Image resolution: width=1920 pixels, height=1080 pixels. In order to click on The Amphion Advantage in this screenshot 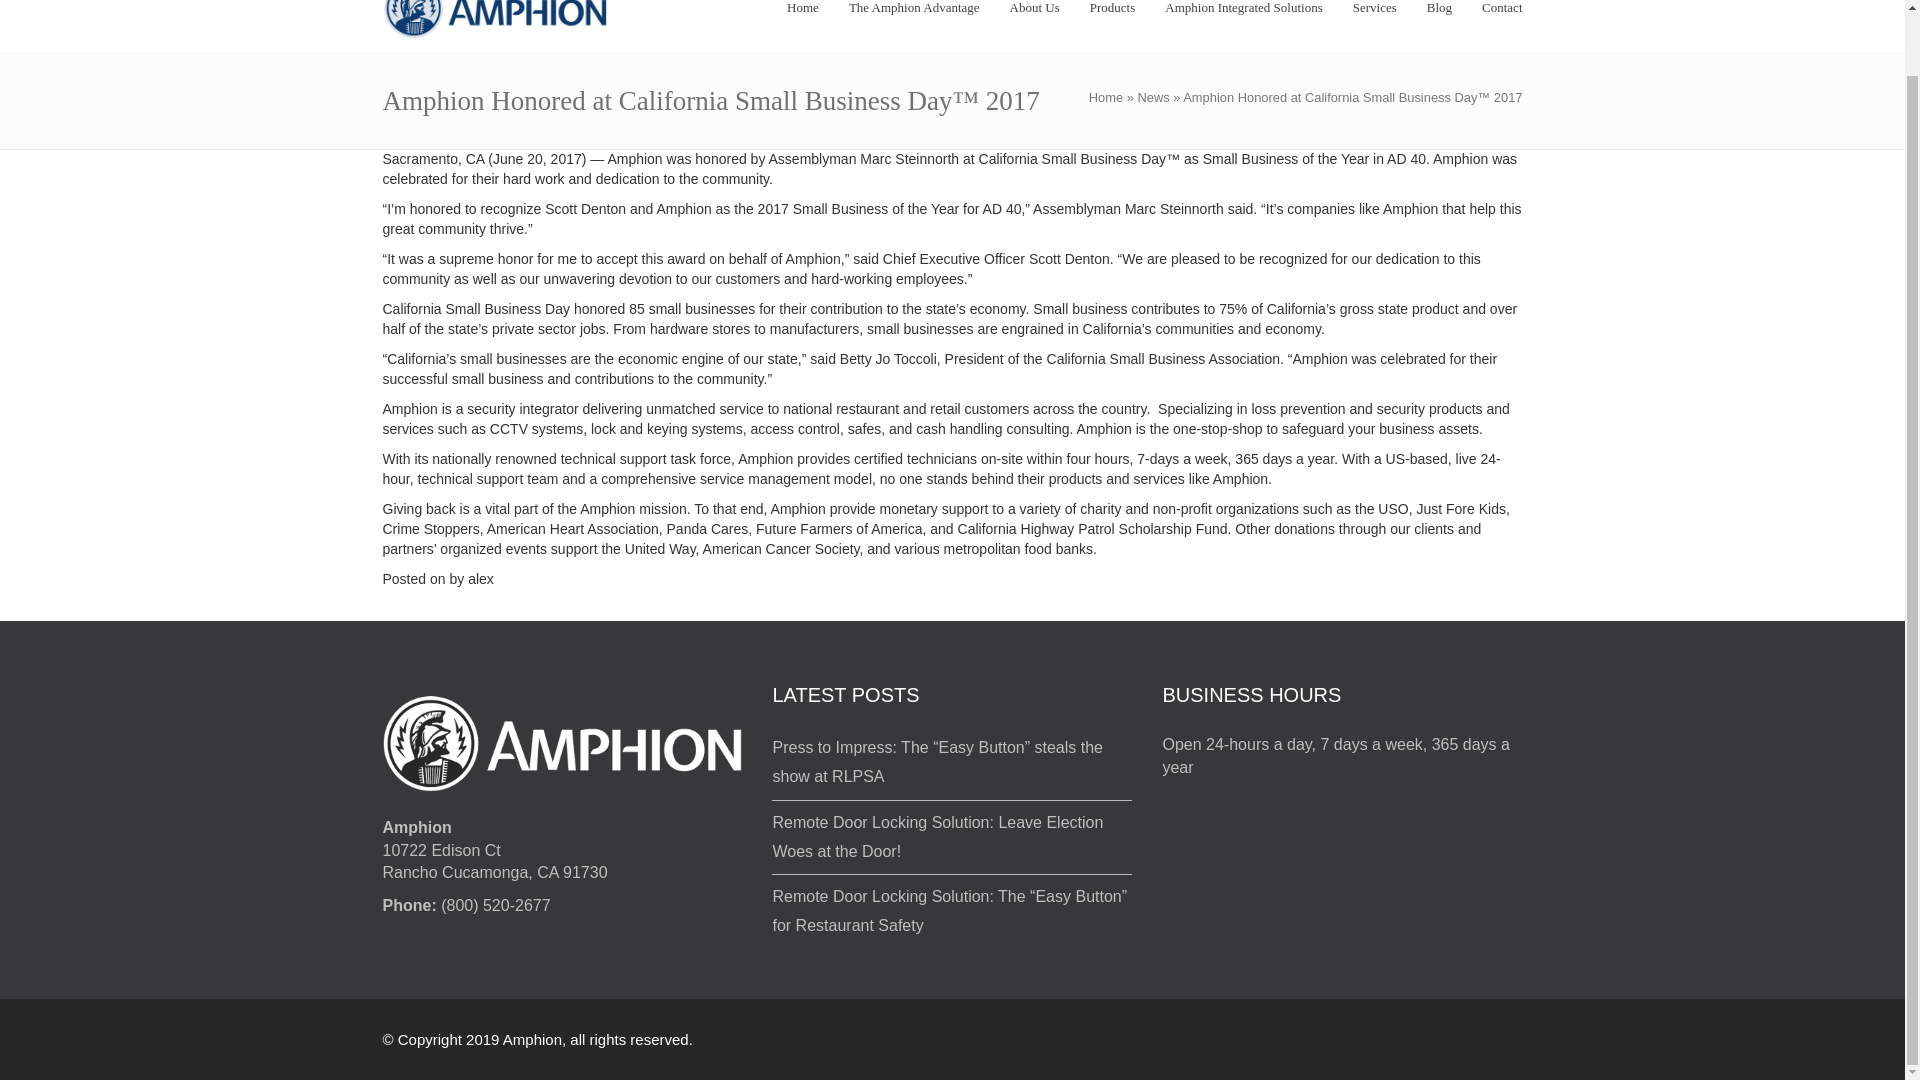, I will do `click(914, 12)`.